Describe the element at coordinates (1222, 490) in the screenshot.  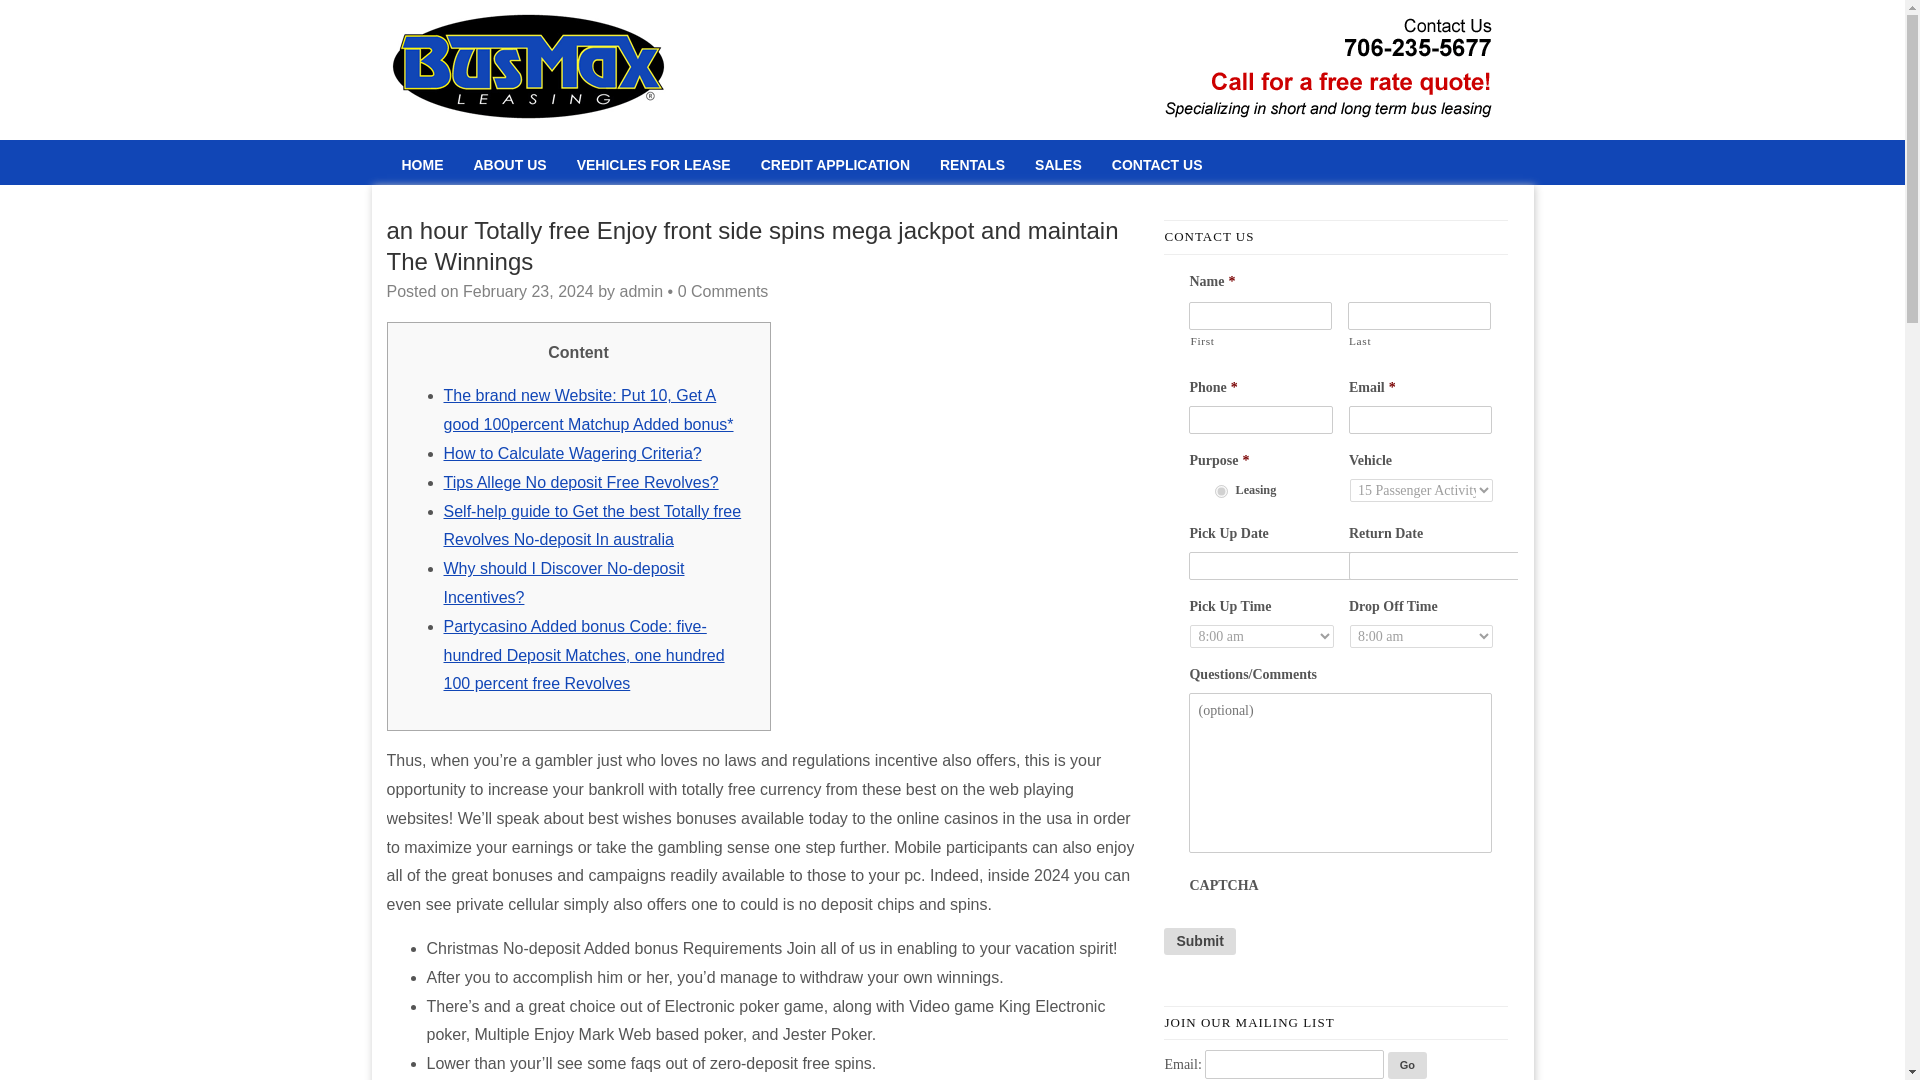
I see `Leasing` at that location.